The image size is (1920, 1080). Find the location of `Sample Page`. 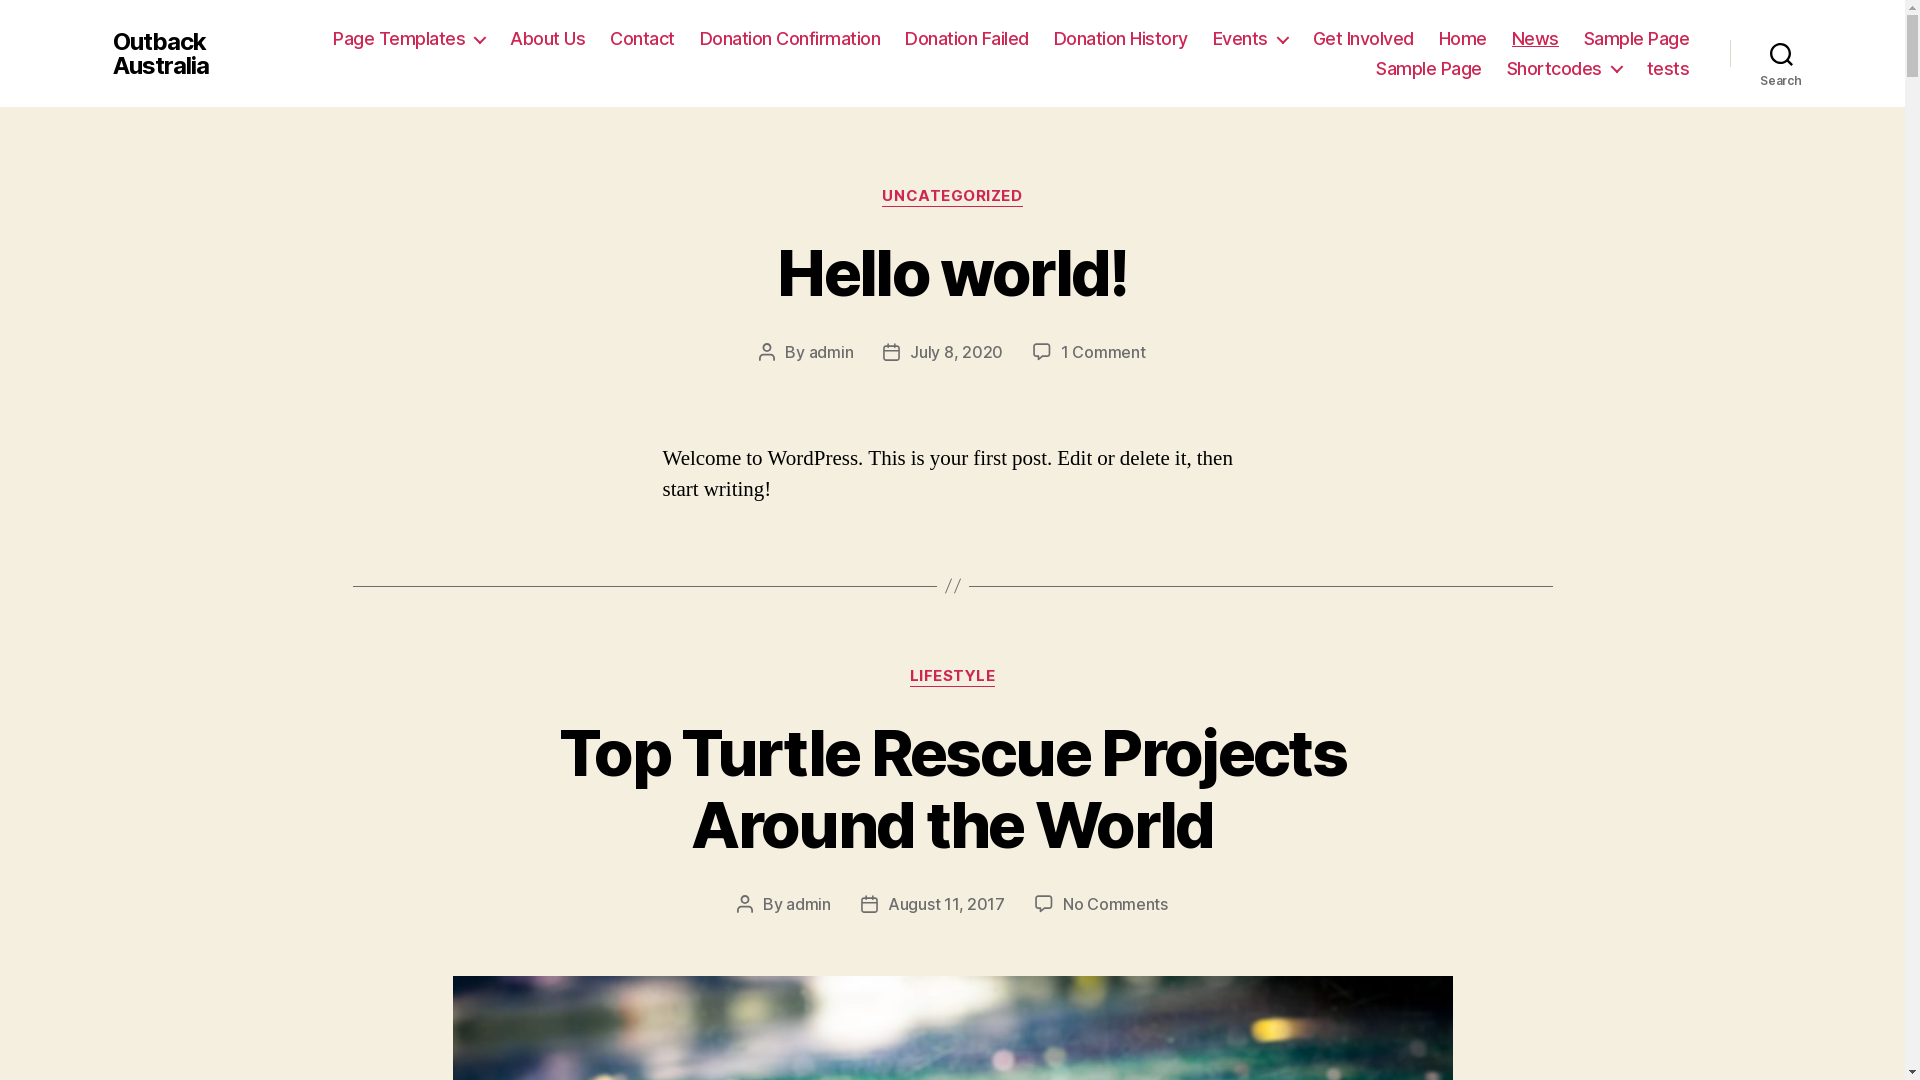

Sample Page is located at coordinates (1637, 39).